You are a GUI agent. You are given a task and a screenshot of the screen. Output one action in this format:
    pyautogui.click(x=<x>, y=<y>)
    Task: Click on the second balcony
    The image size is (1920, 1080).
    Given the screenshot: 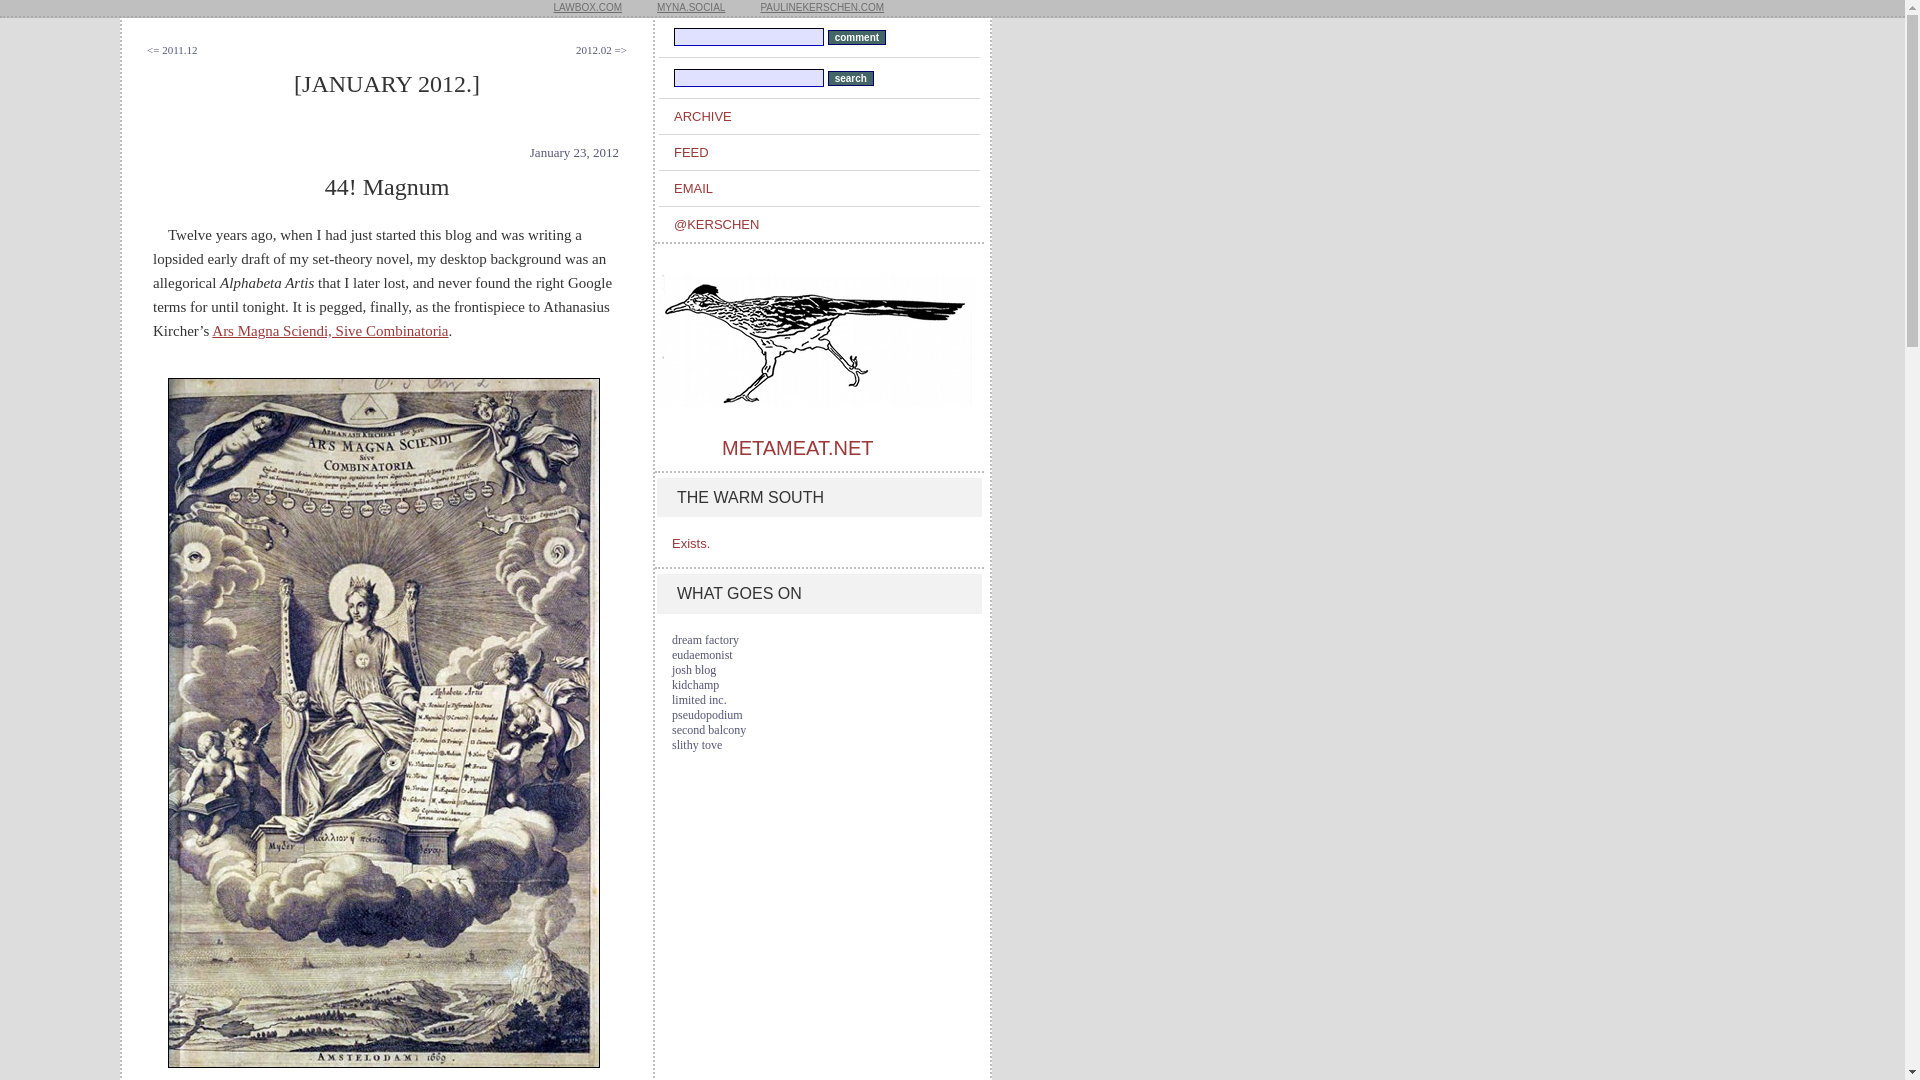 What is the action you would take?
    pyautogui.click(x=709, y=729)
    